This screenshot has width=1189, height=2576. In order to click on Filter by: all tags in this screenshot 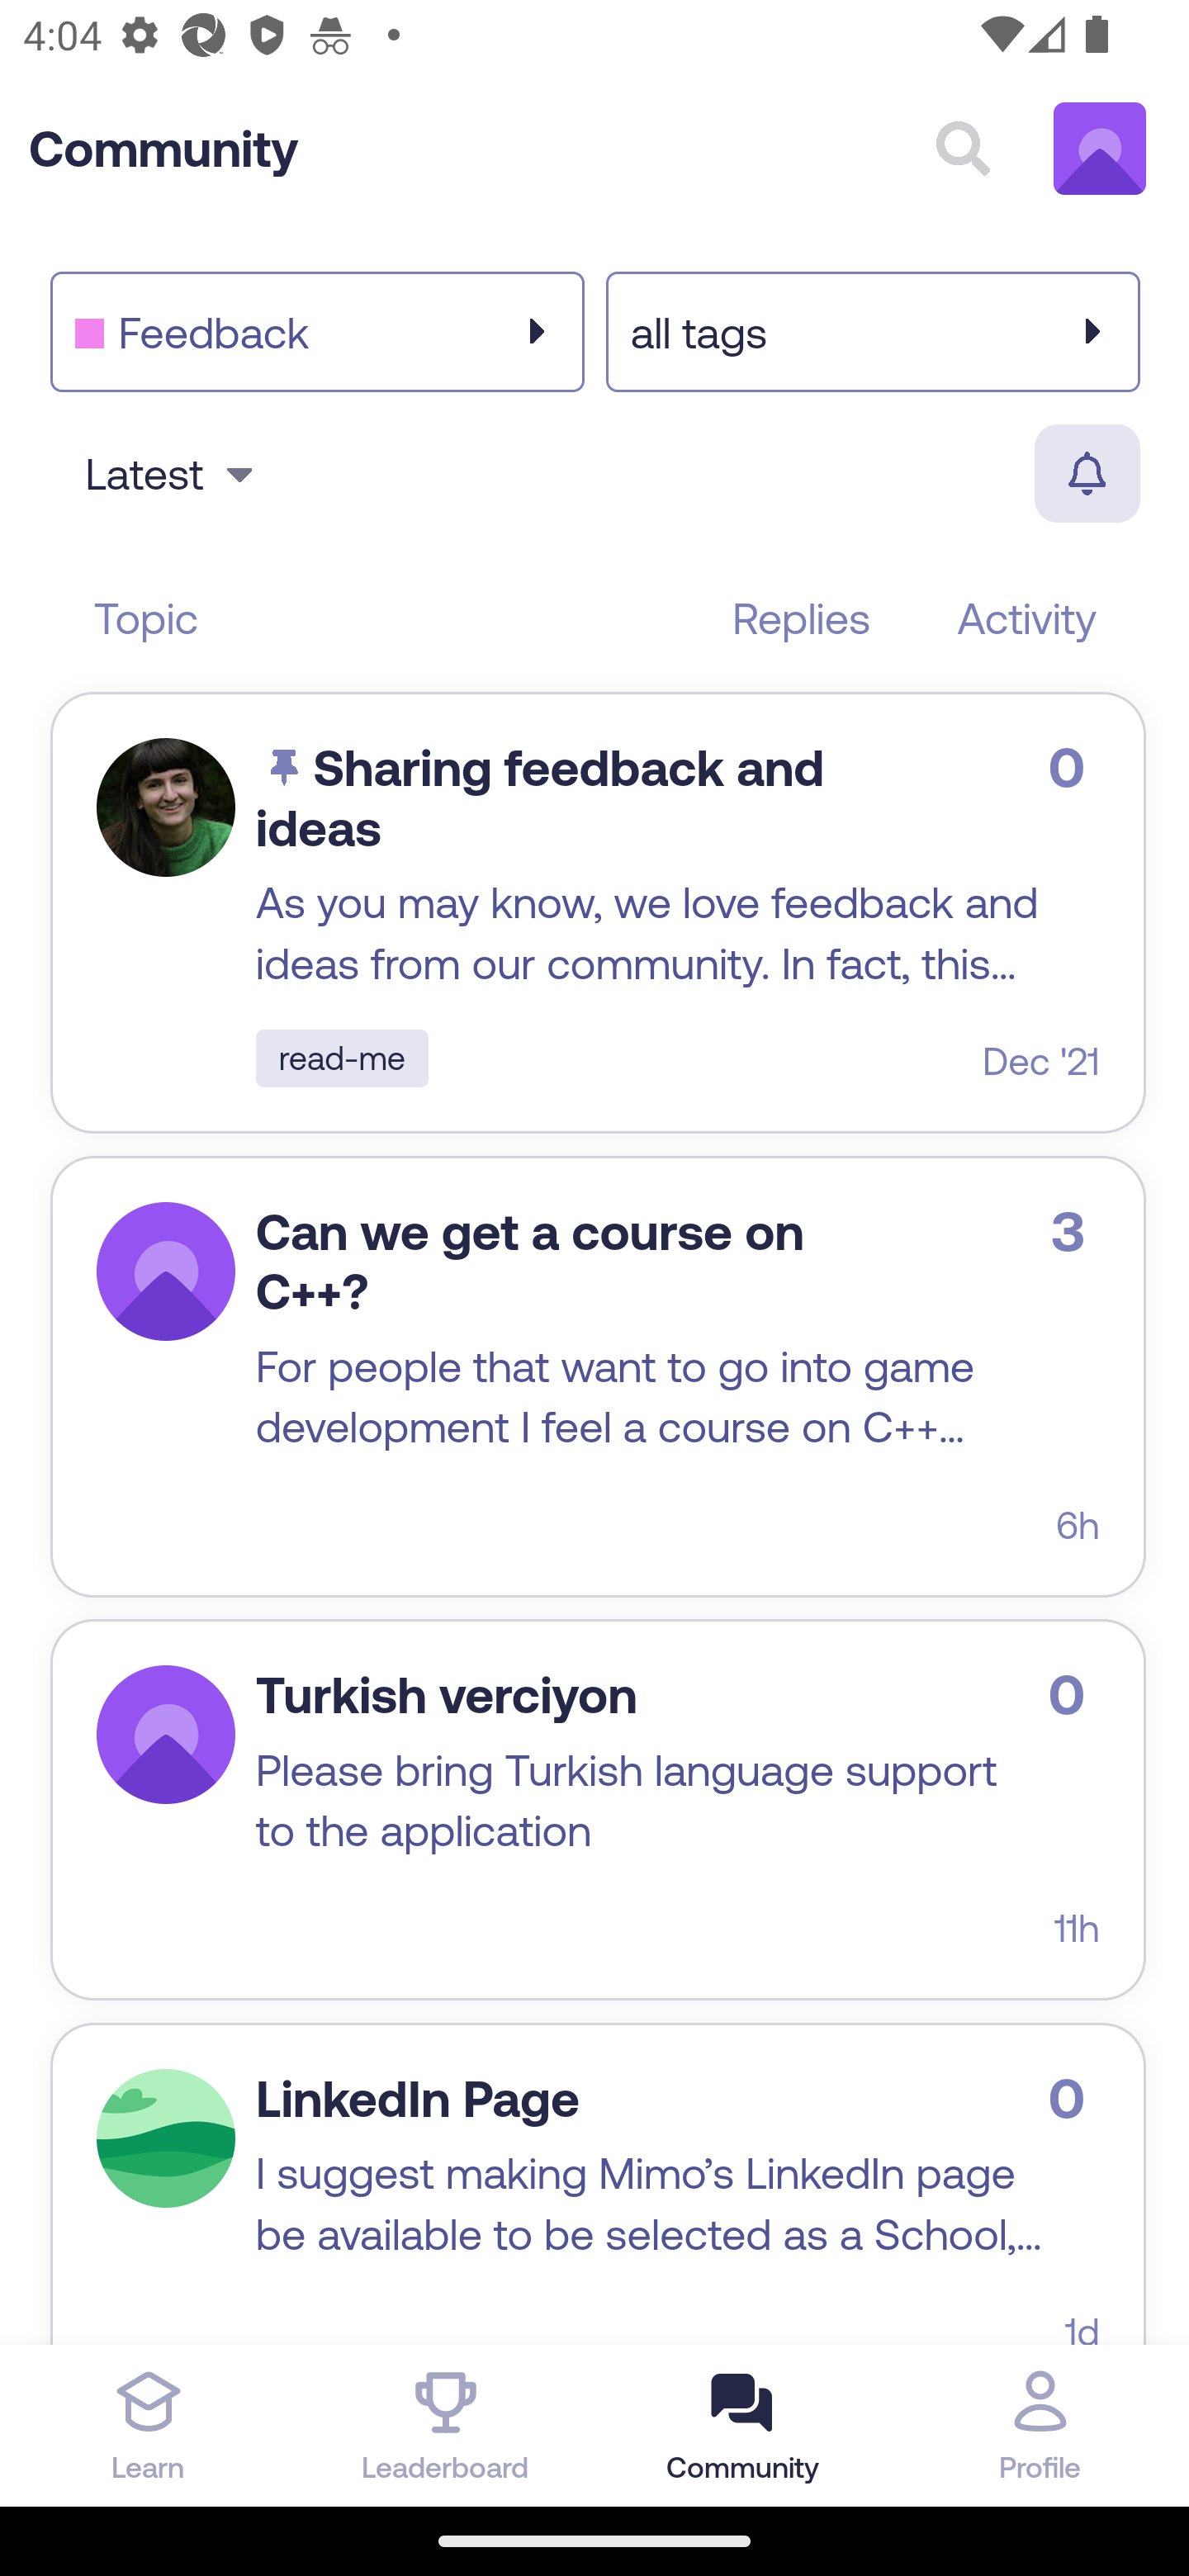, I will do `click(872, 330)`.